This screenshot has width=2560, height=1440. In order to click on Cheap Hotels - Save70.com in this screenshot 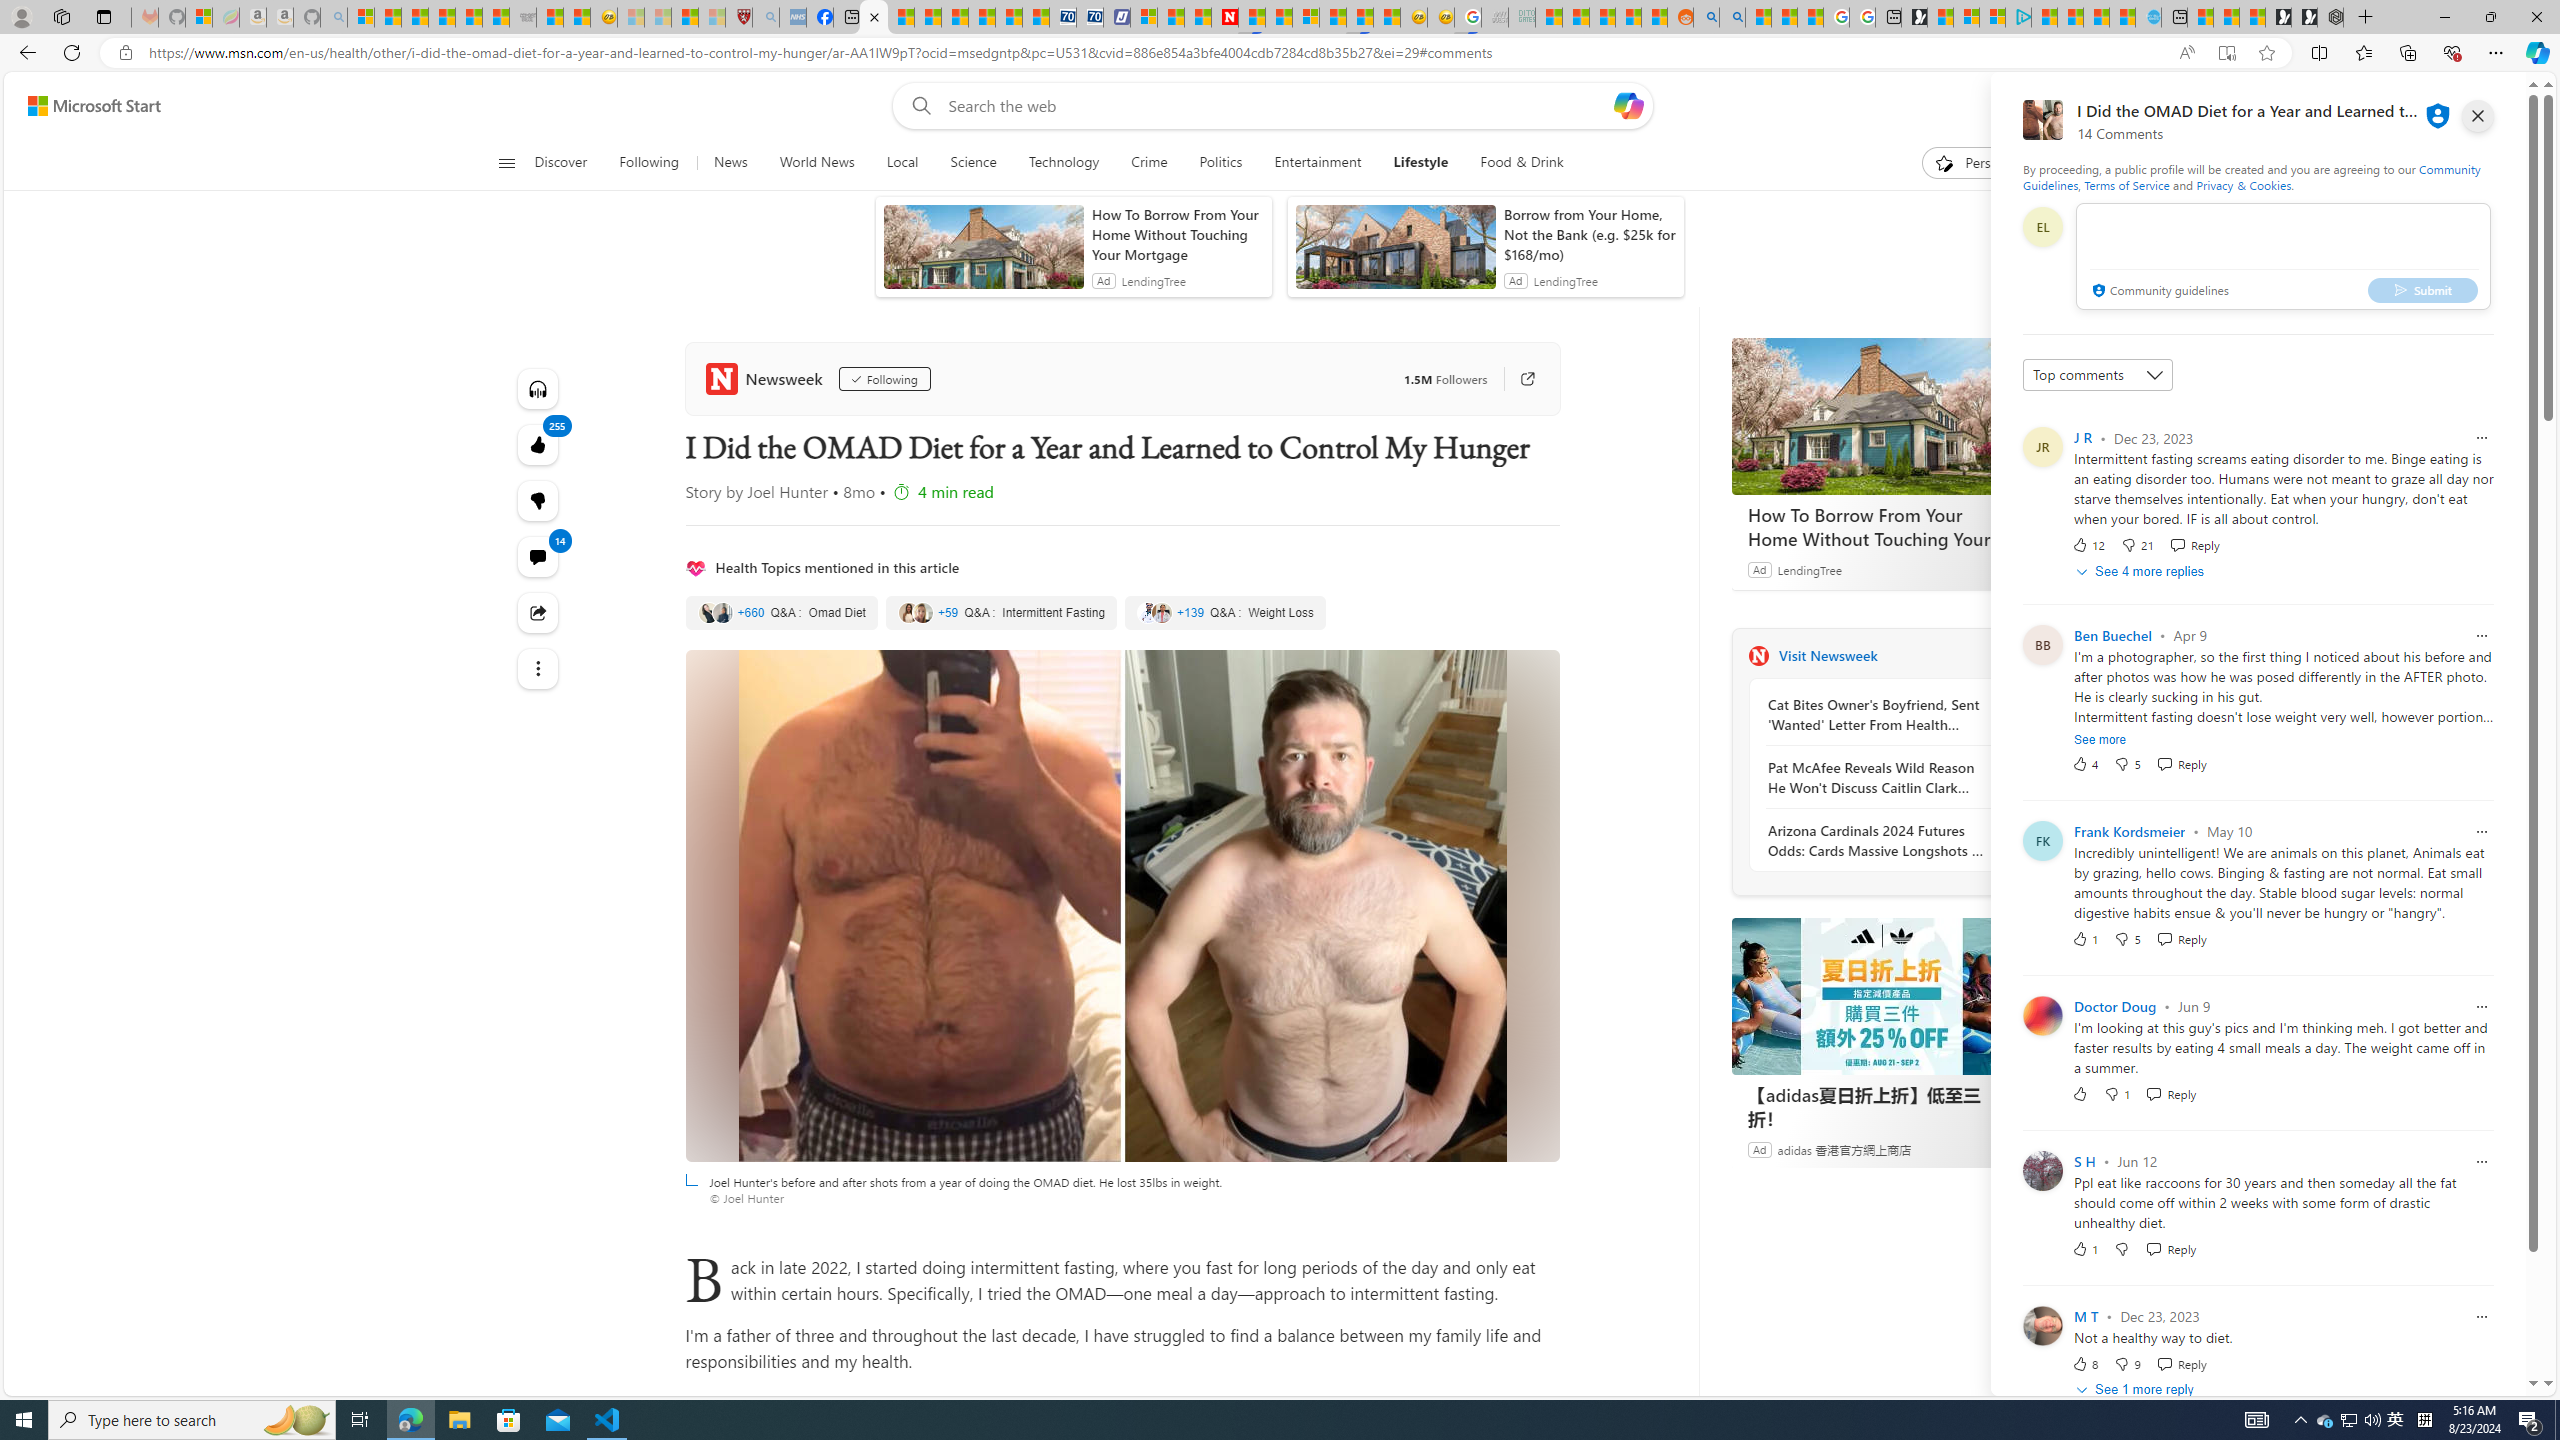, I will do `click(1089, 17)`.